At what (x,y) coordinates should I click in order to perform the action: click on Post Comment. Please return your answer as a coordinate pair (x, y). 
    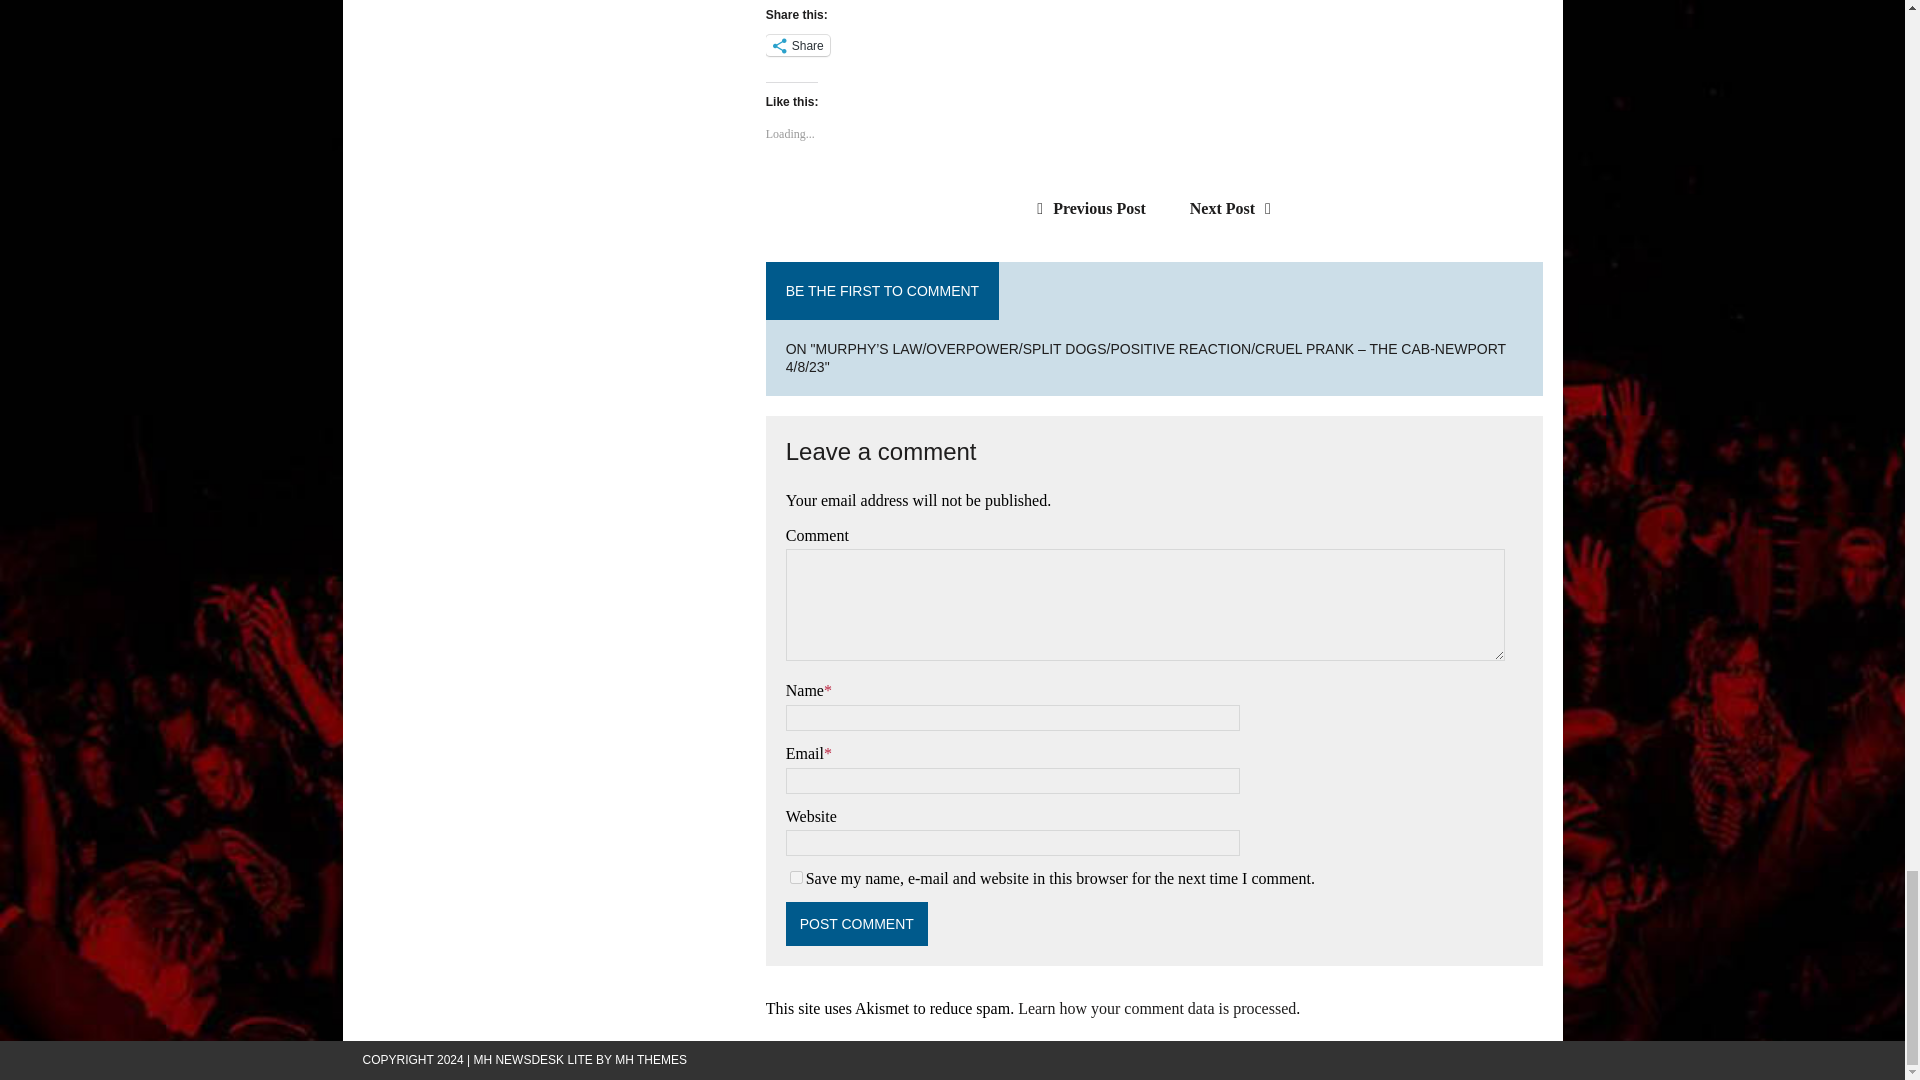
    Looking at the image, I should click on (856, 924).